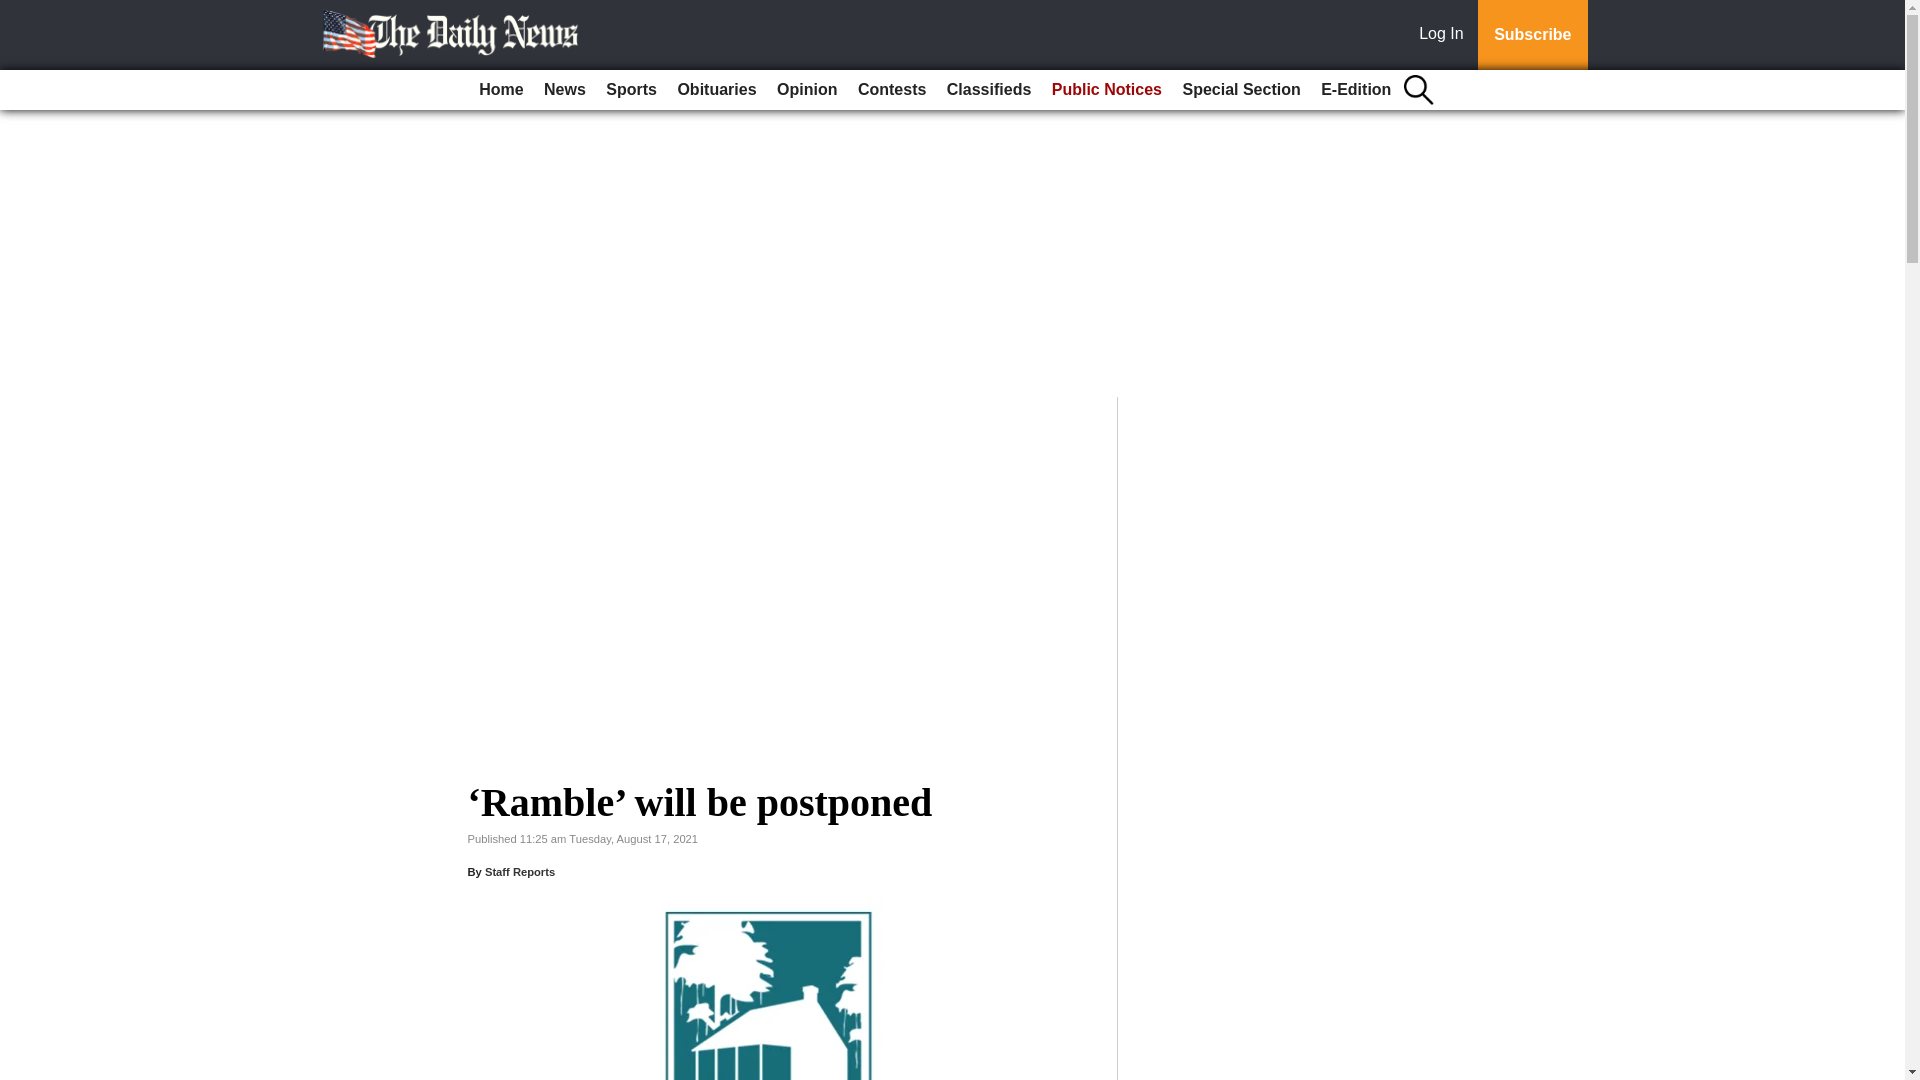 The height and width of the screenshot is (1080, 1920). What do you see at coordinates (892, 90) in the screenshot?
I see `Contests` at bounding box center [892, 90].